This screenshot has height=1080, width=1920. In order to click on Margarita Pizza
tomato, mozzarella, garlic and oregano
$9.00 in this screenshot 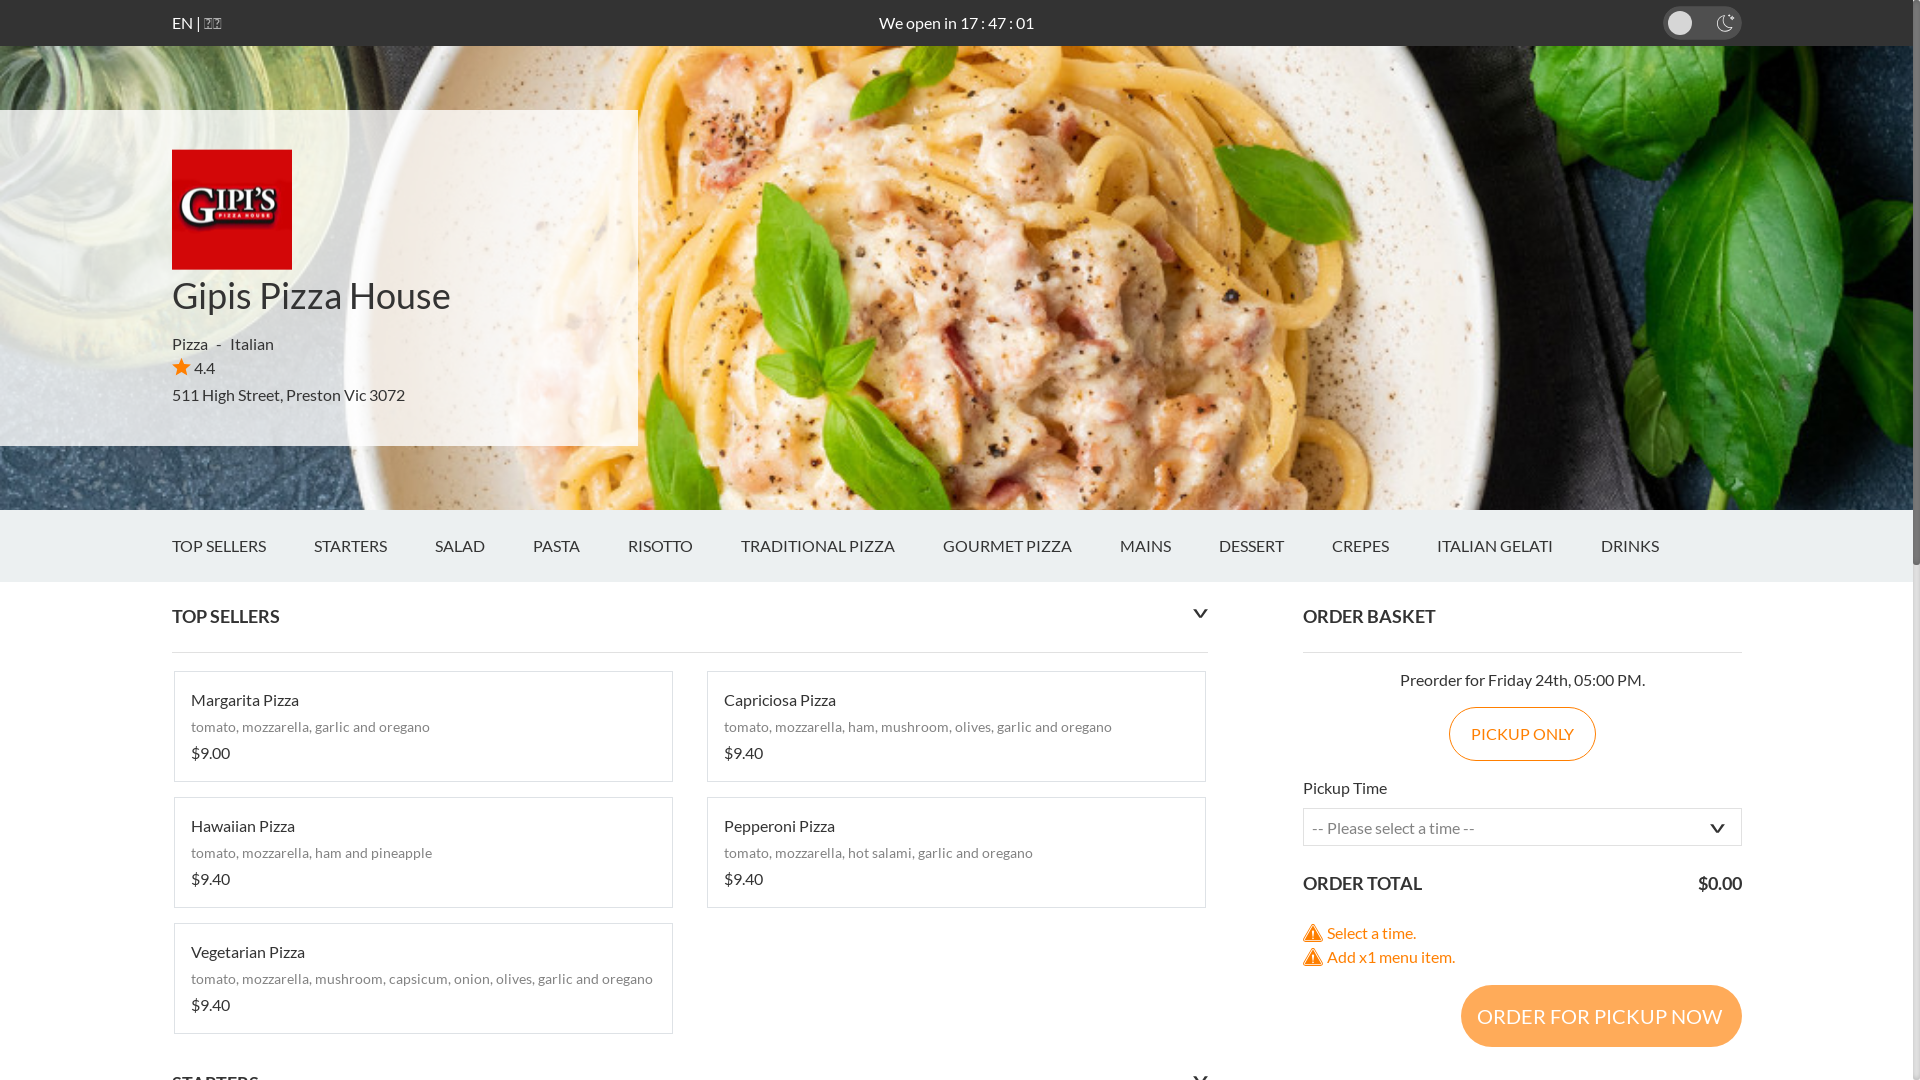, I will do `click(422, 726)`.